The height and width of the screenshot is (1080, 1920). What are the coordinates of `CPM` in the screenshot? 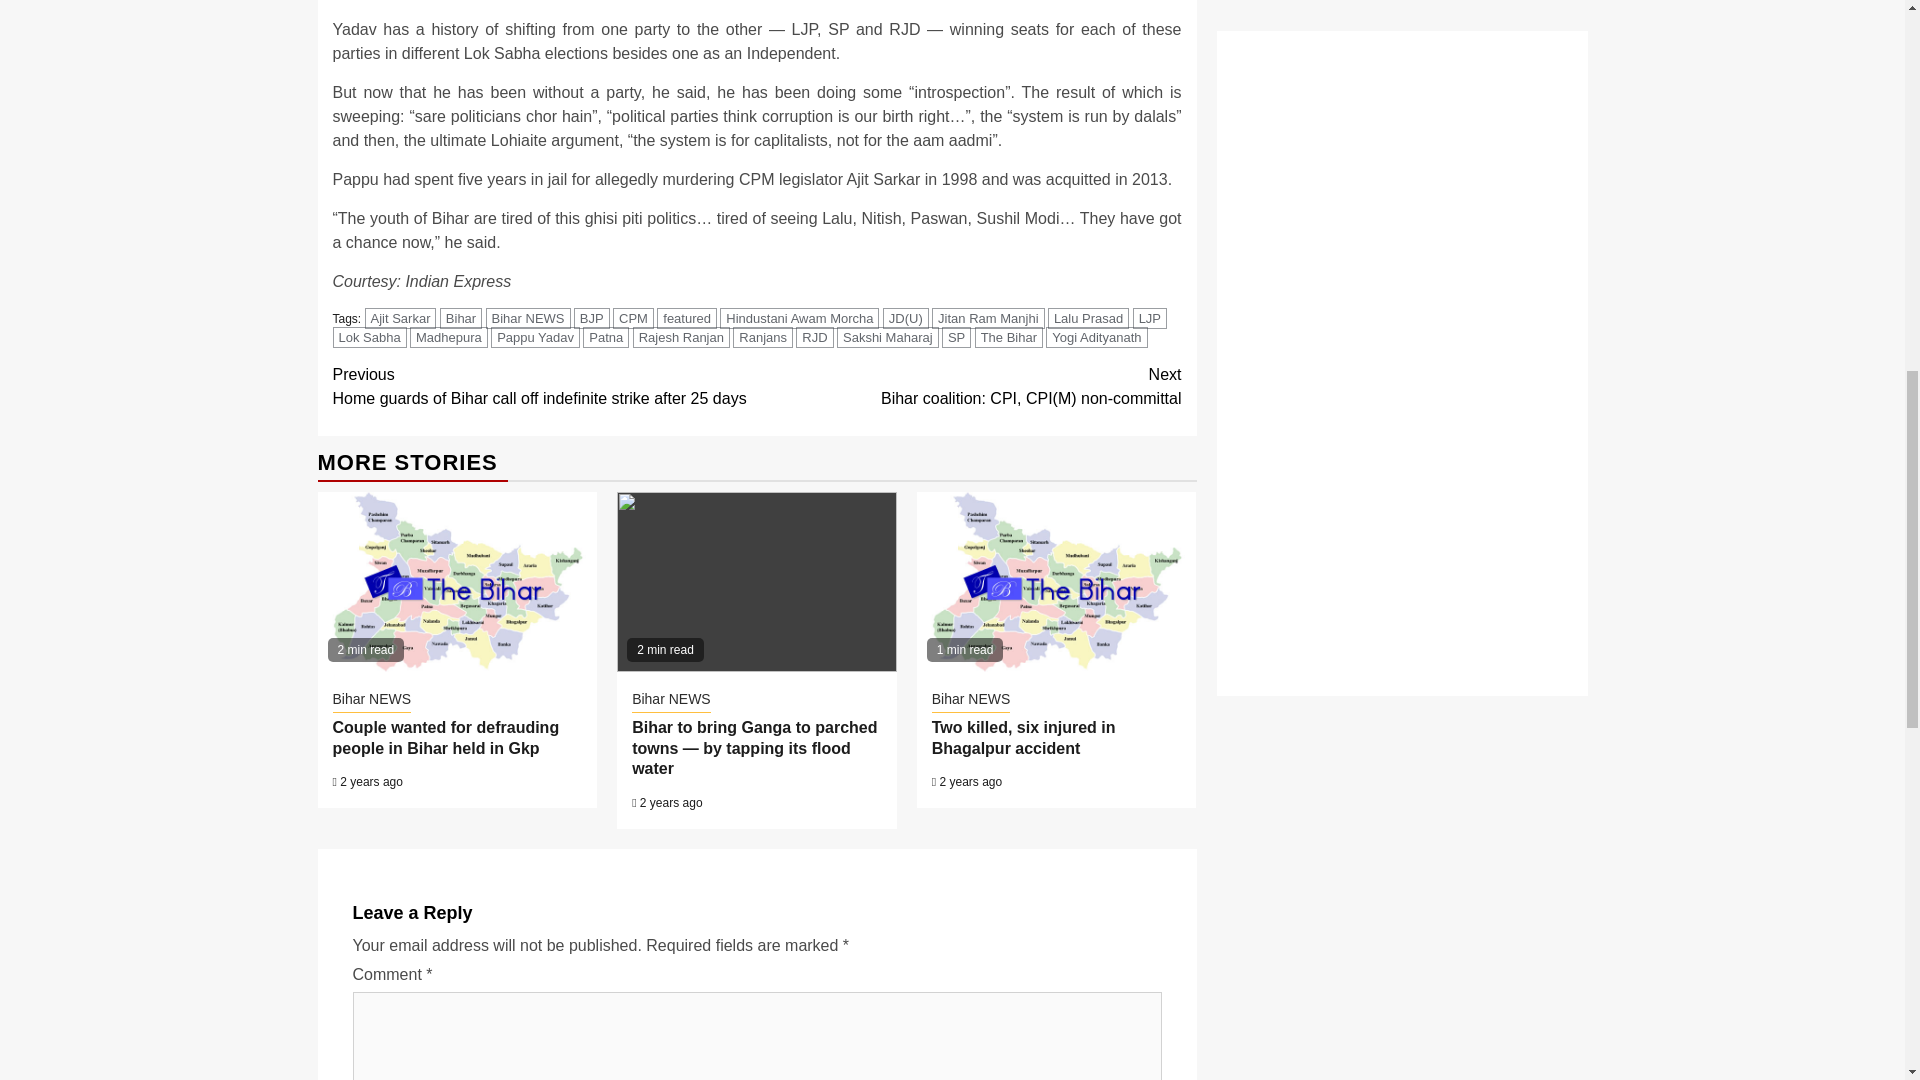 It's located at (633, 318).